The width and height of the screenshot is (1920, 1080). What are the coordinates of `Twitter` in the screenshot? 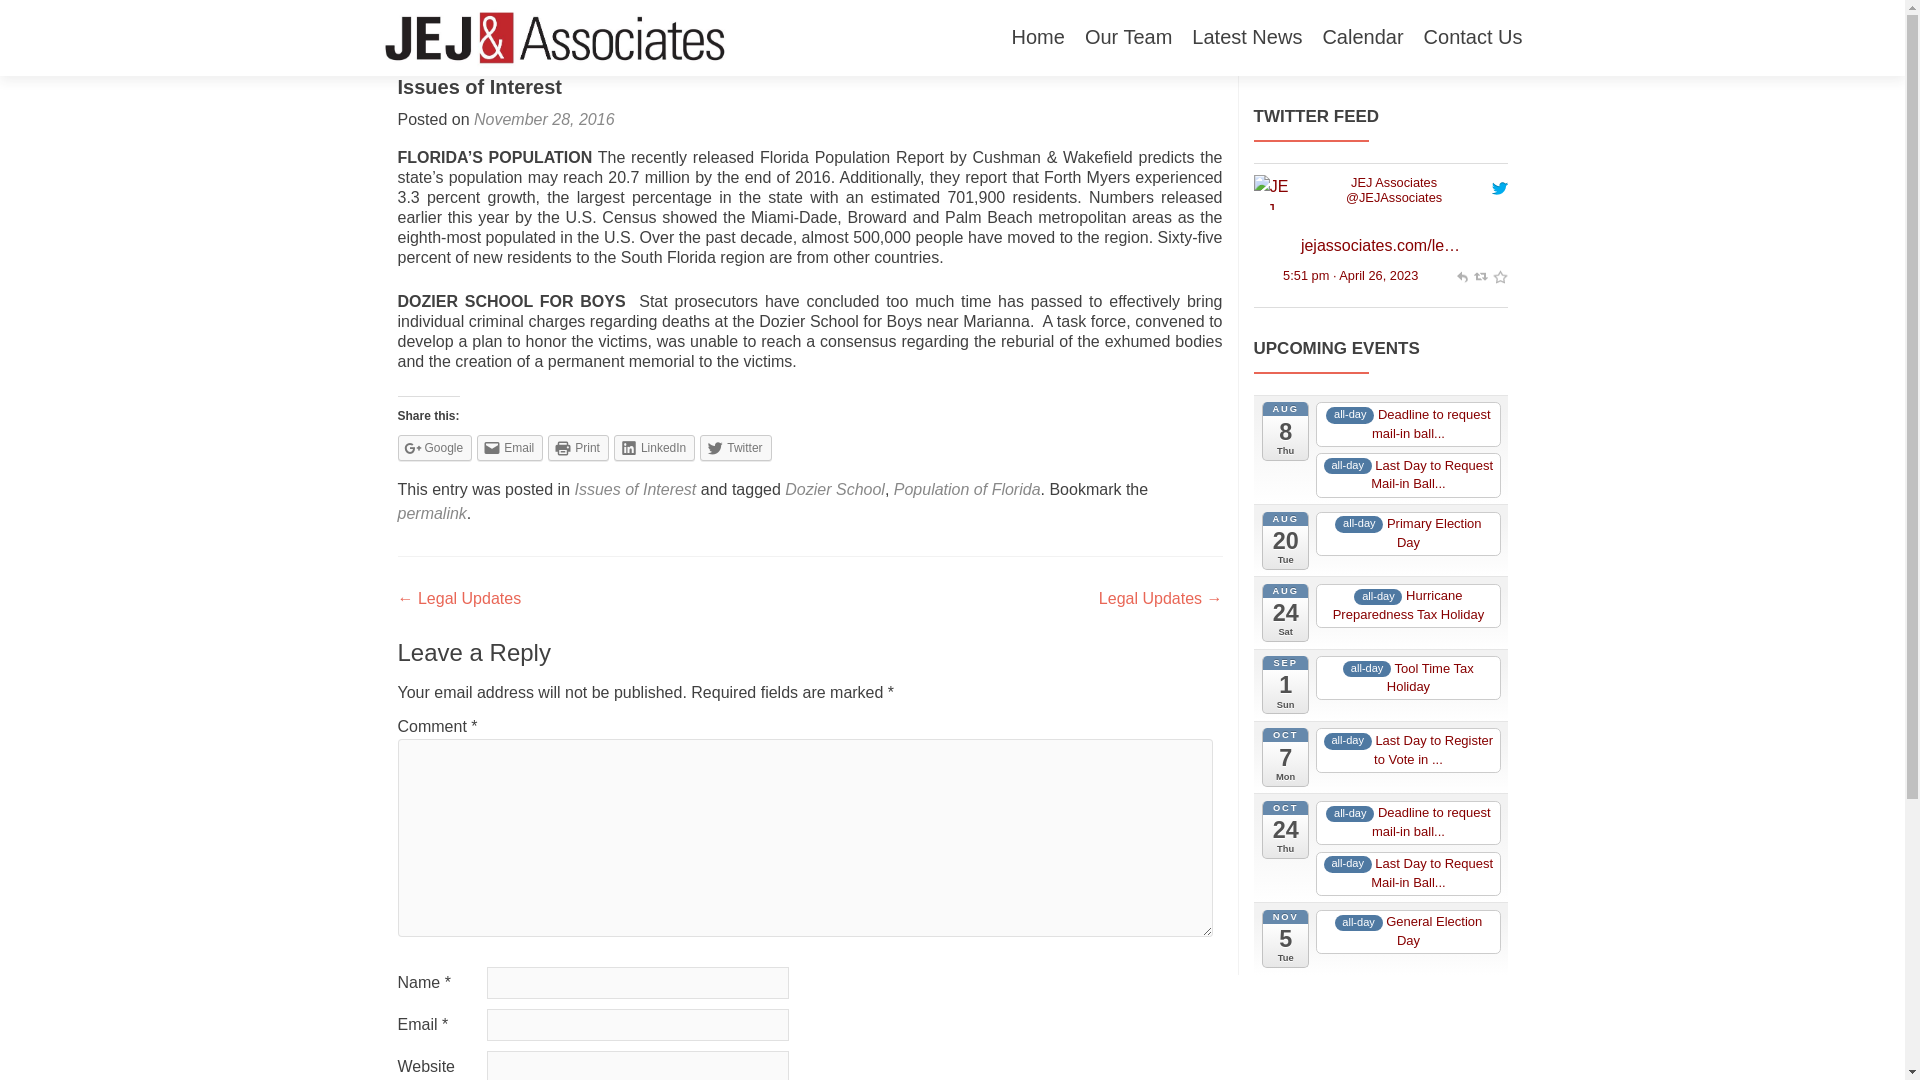 It's located at (736, 448).